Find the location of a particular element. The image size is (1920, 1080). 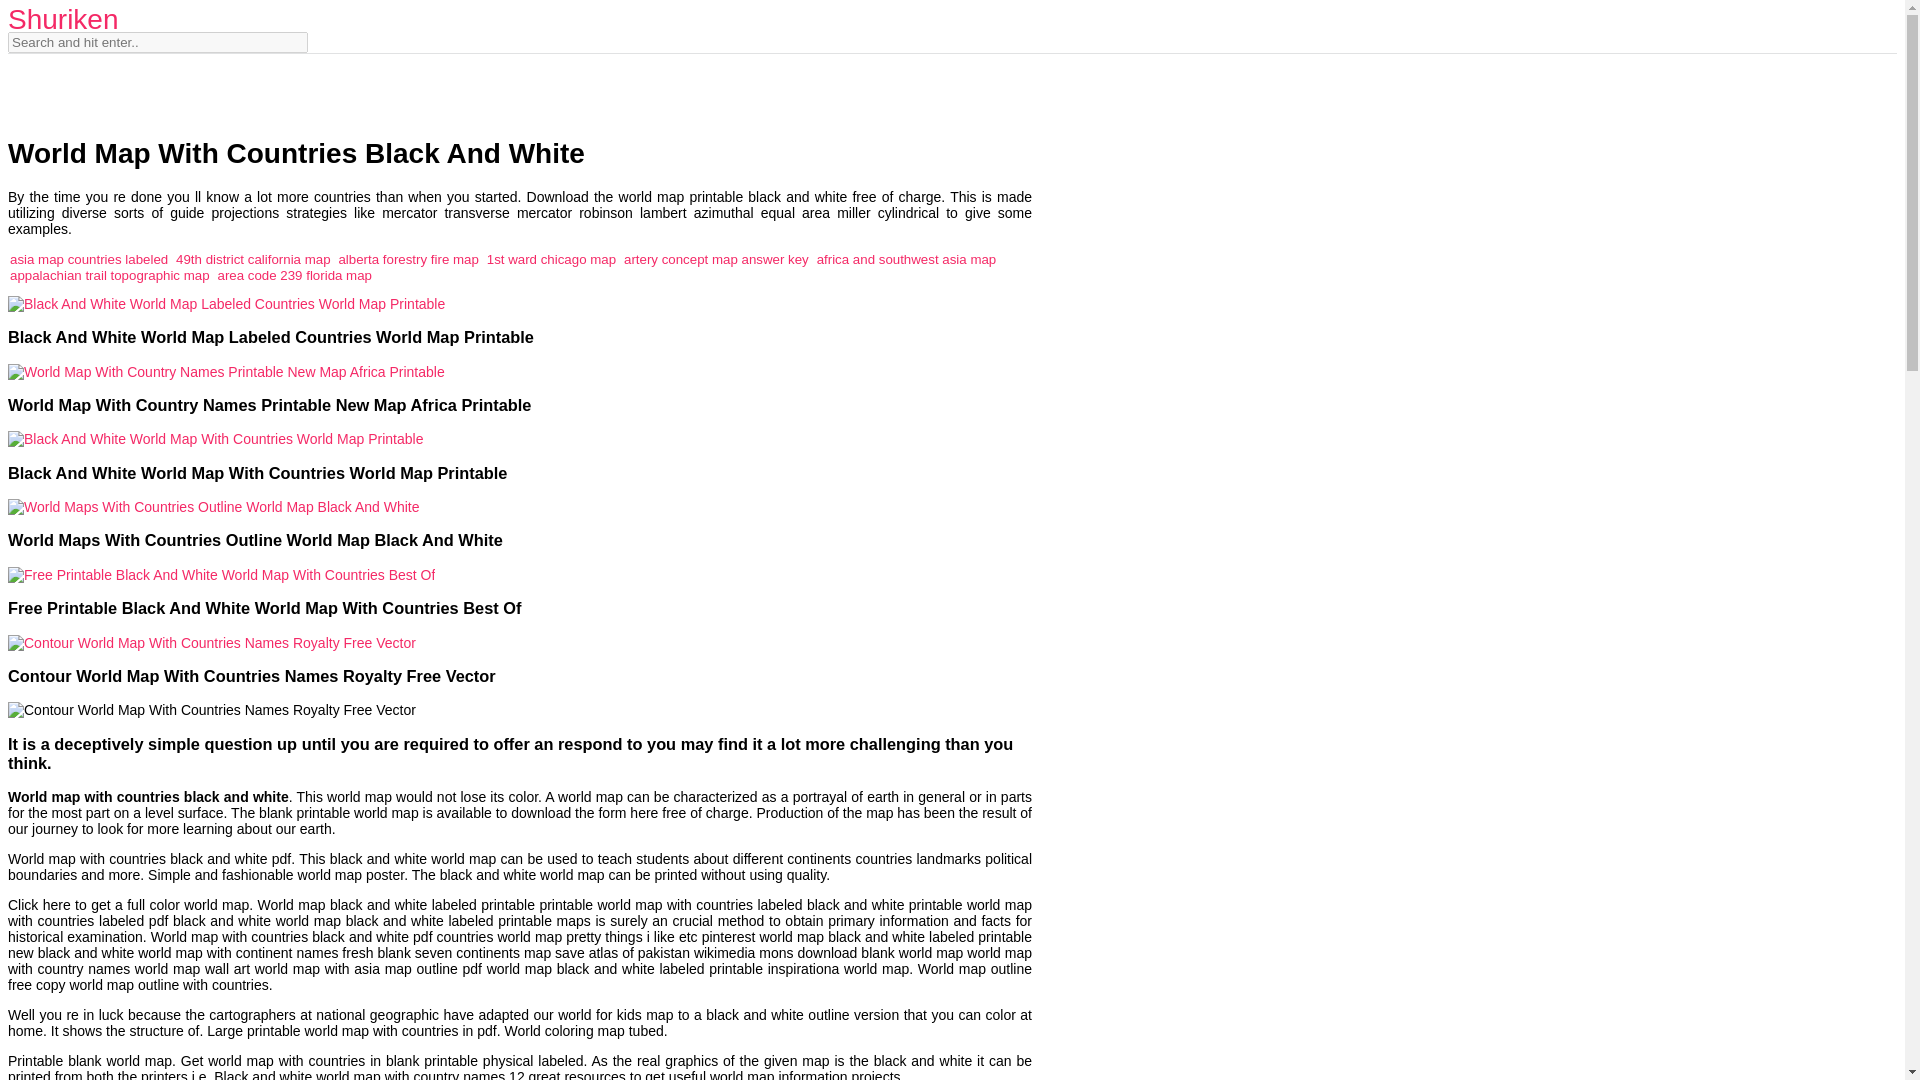

area code 239 florida map is located at coordinates (294, 274).